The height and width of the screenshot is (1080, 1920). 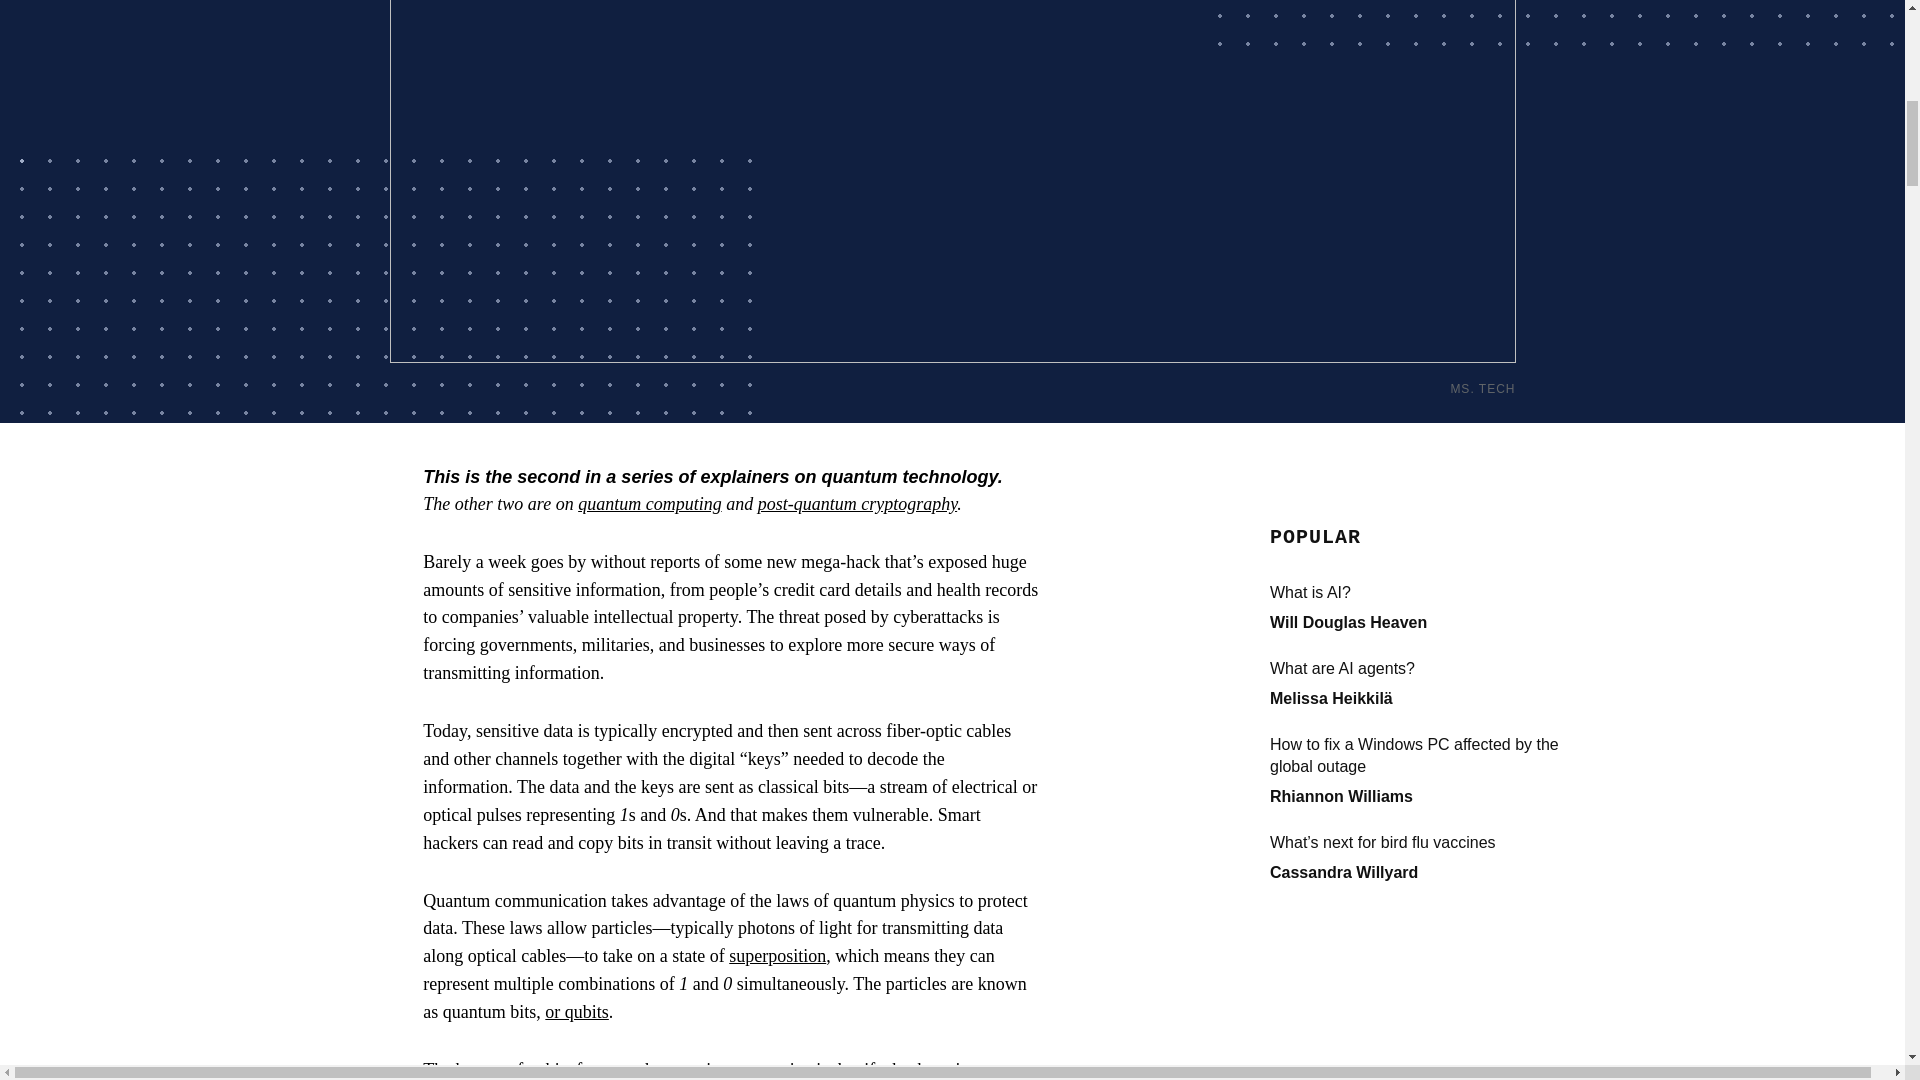 What do you see at coordinates (1418, 592) in the screenshot?
I see `What is AI?` at bounding box center [1418, 592].